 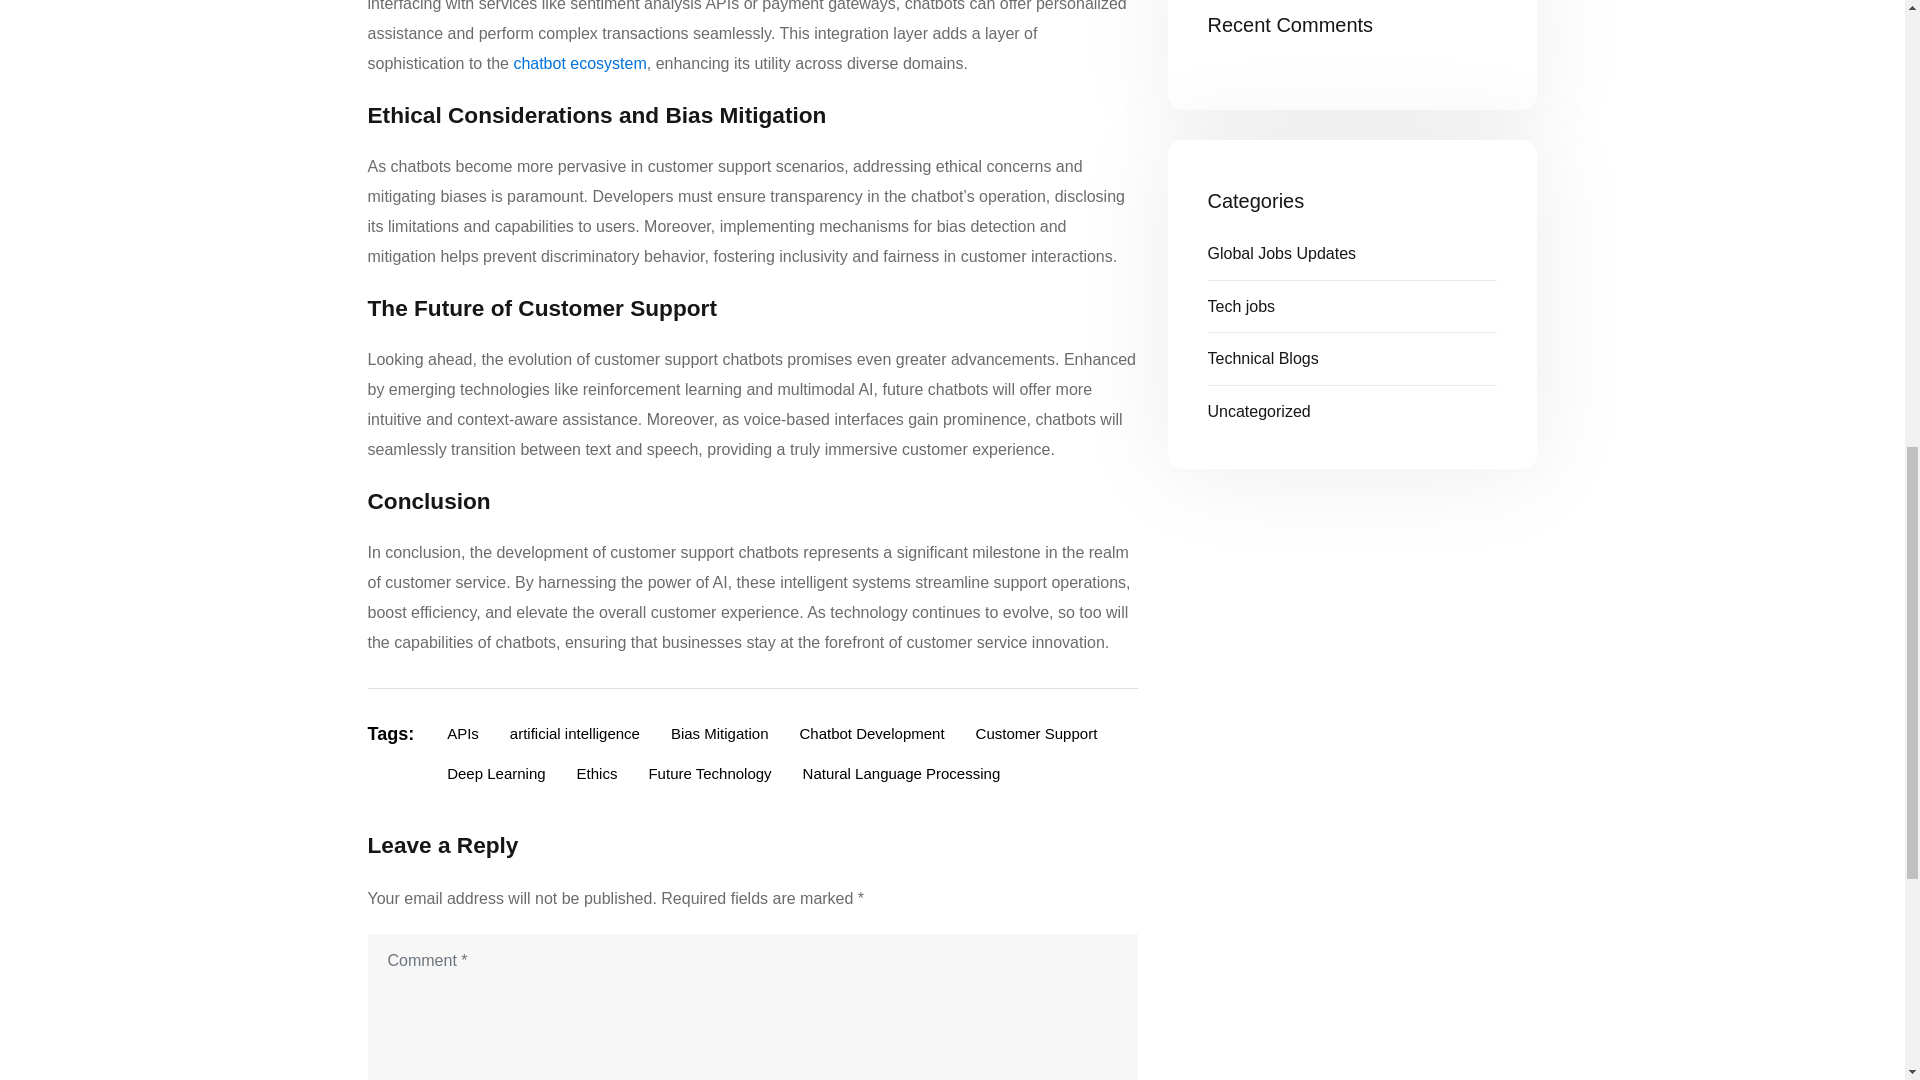 I want to click on APIs, so click(x=462, y=734).